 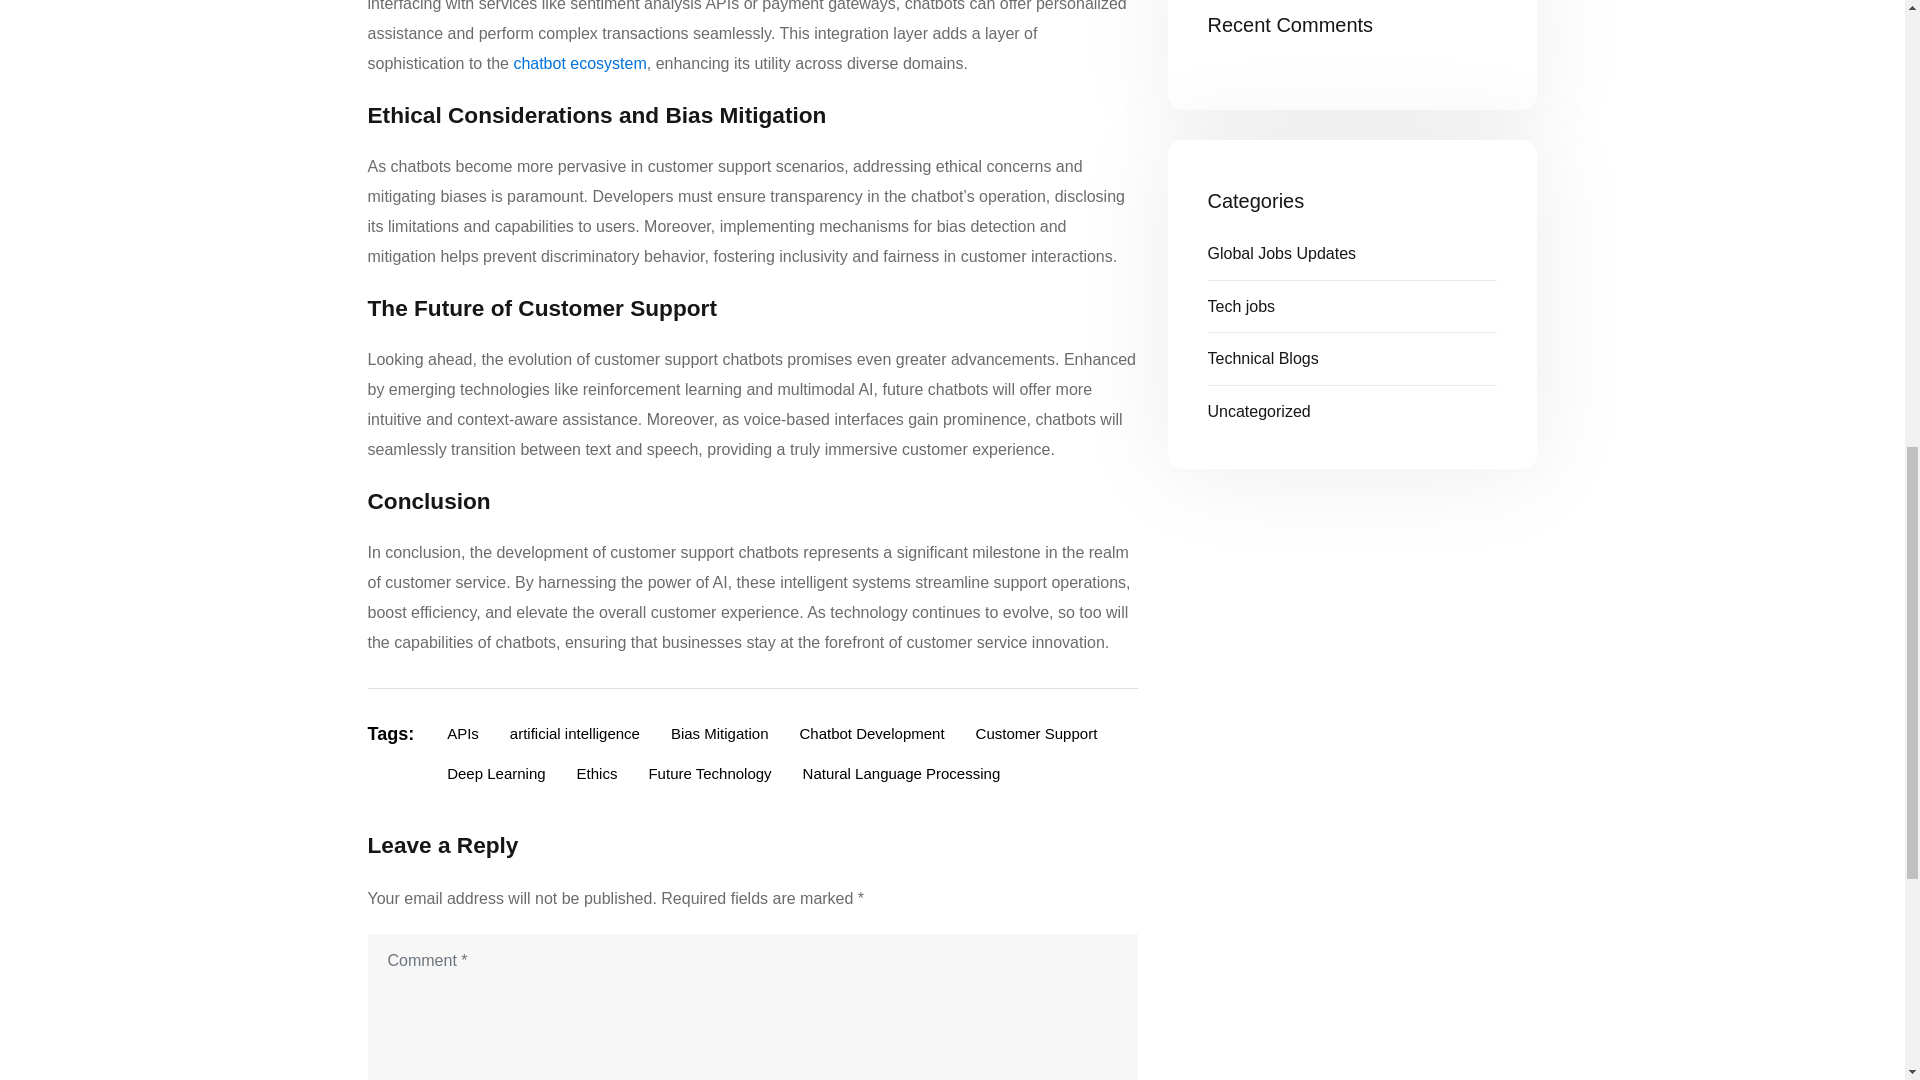 I want to click on APIs, so click(x=462, y=734).